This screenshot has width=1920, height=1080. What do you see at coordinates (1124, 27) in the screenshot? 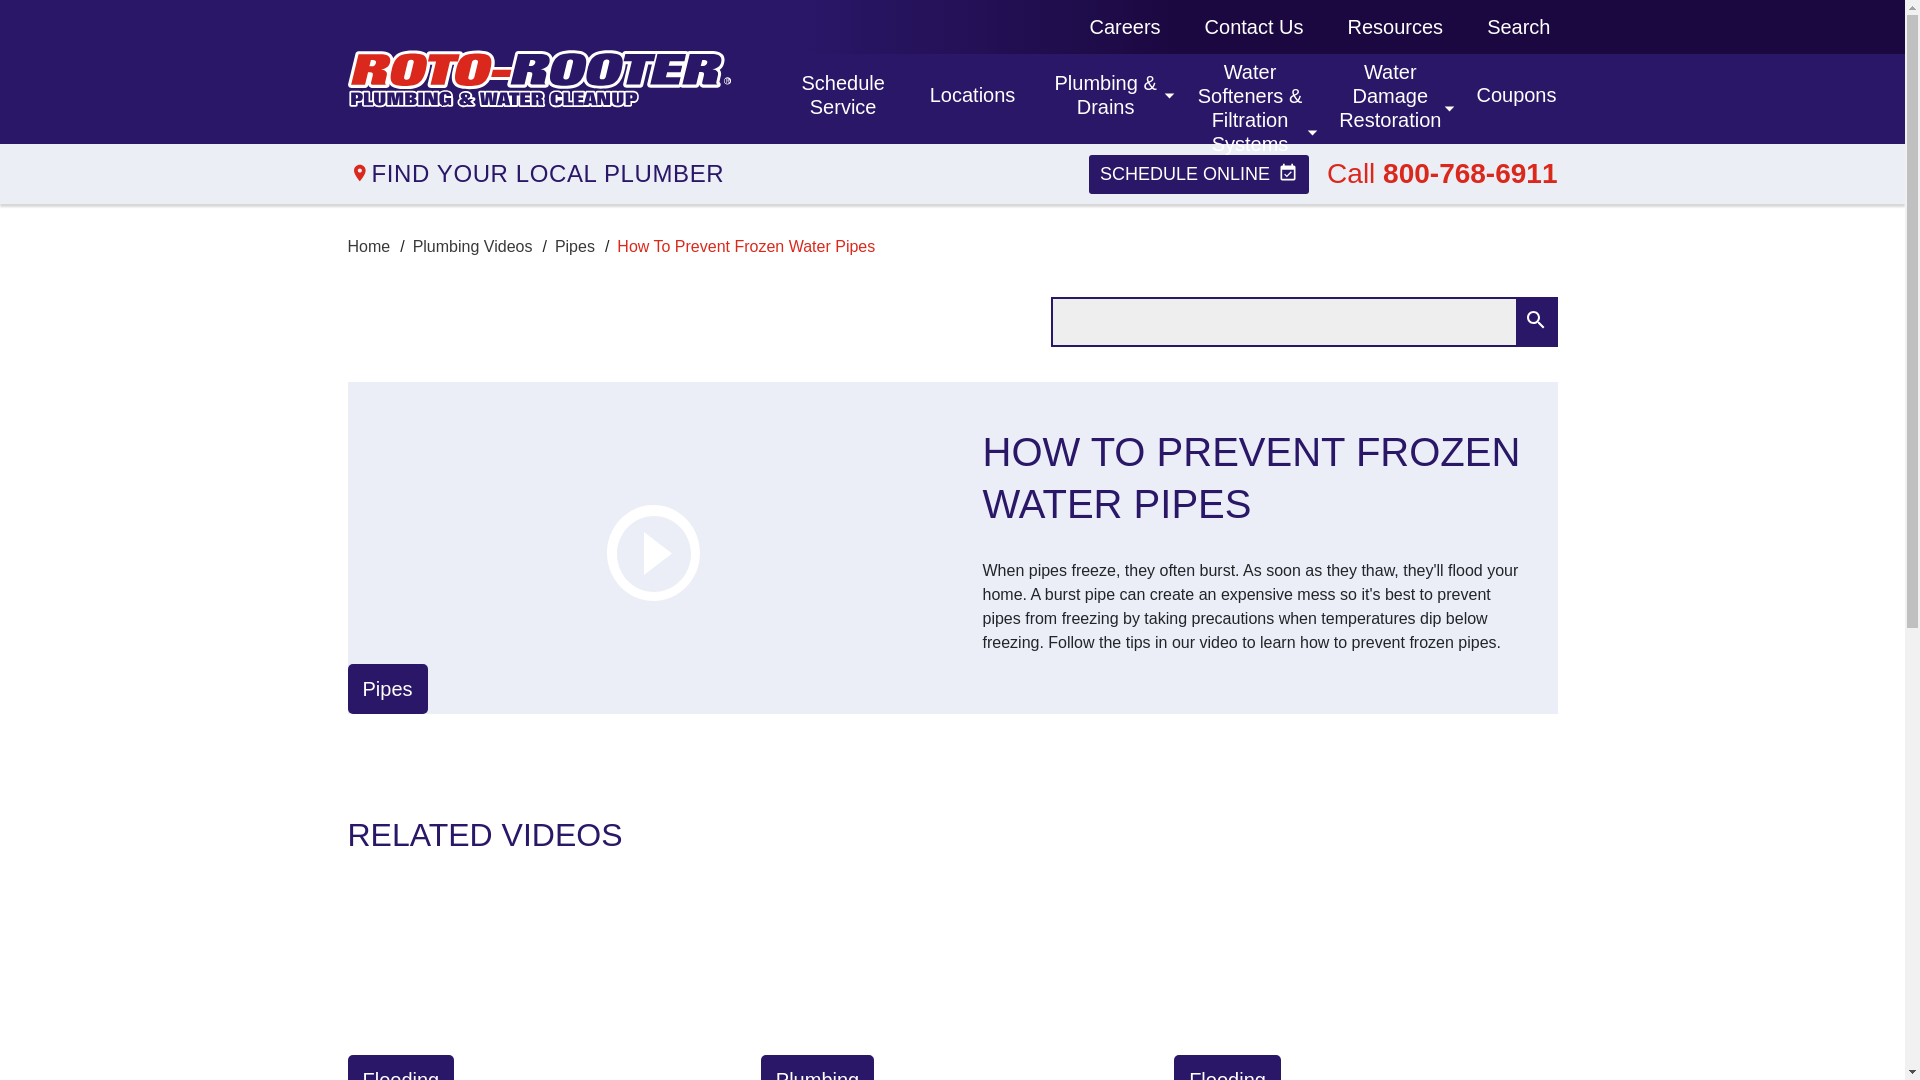
I see `Careers` at bounding box center [1124, 27].